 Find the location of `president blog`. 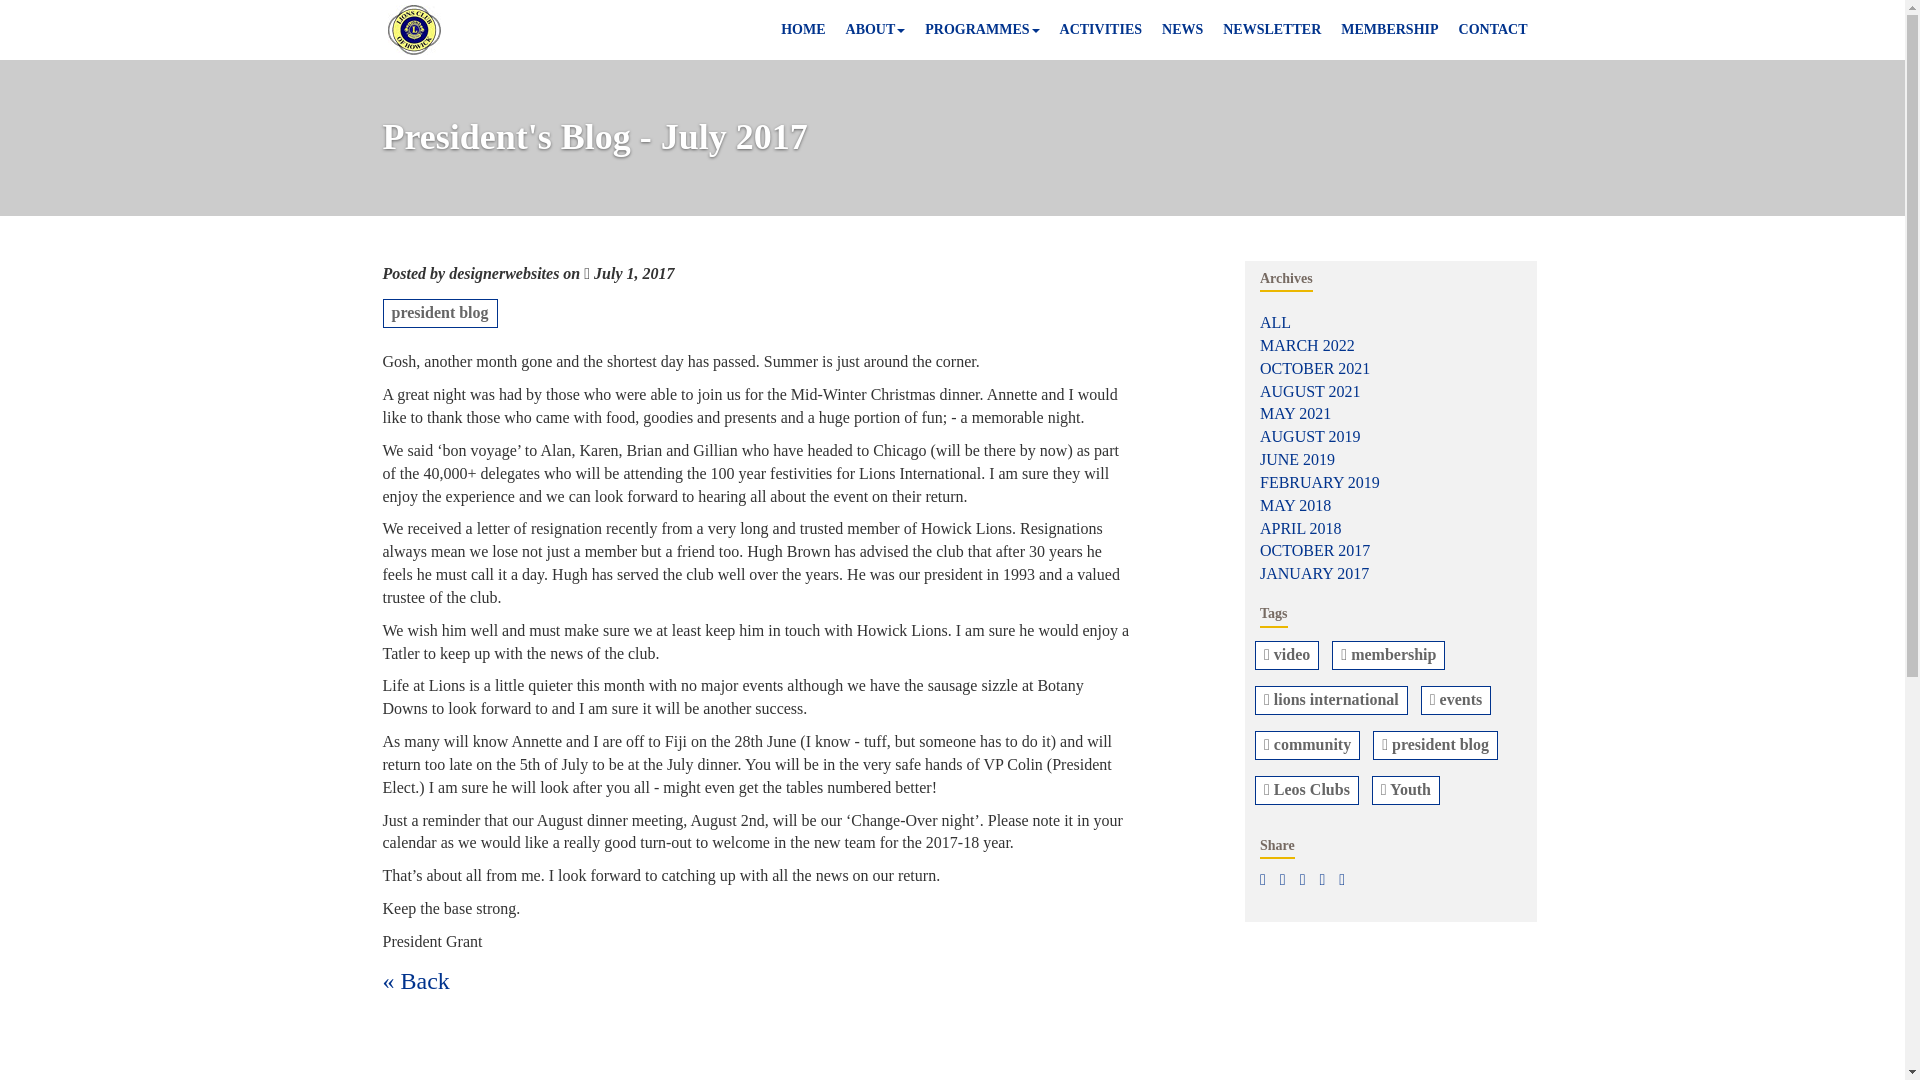

president blog is located at coordinates (442, 312).